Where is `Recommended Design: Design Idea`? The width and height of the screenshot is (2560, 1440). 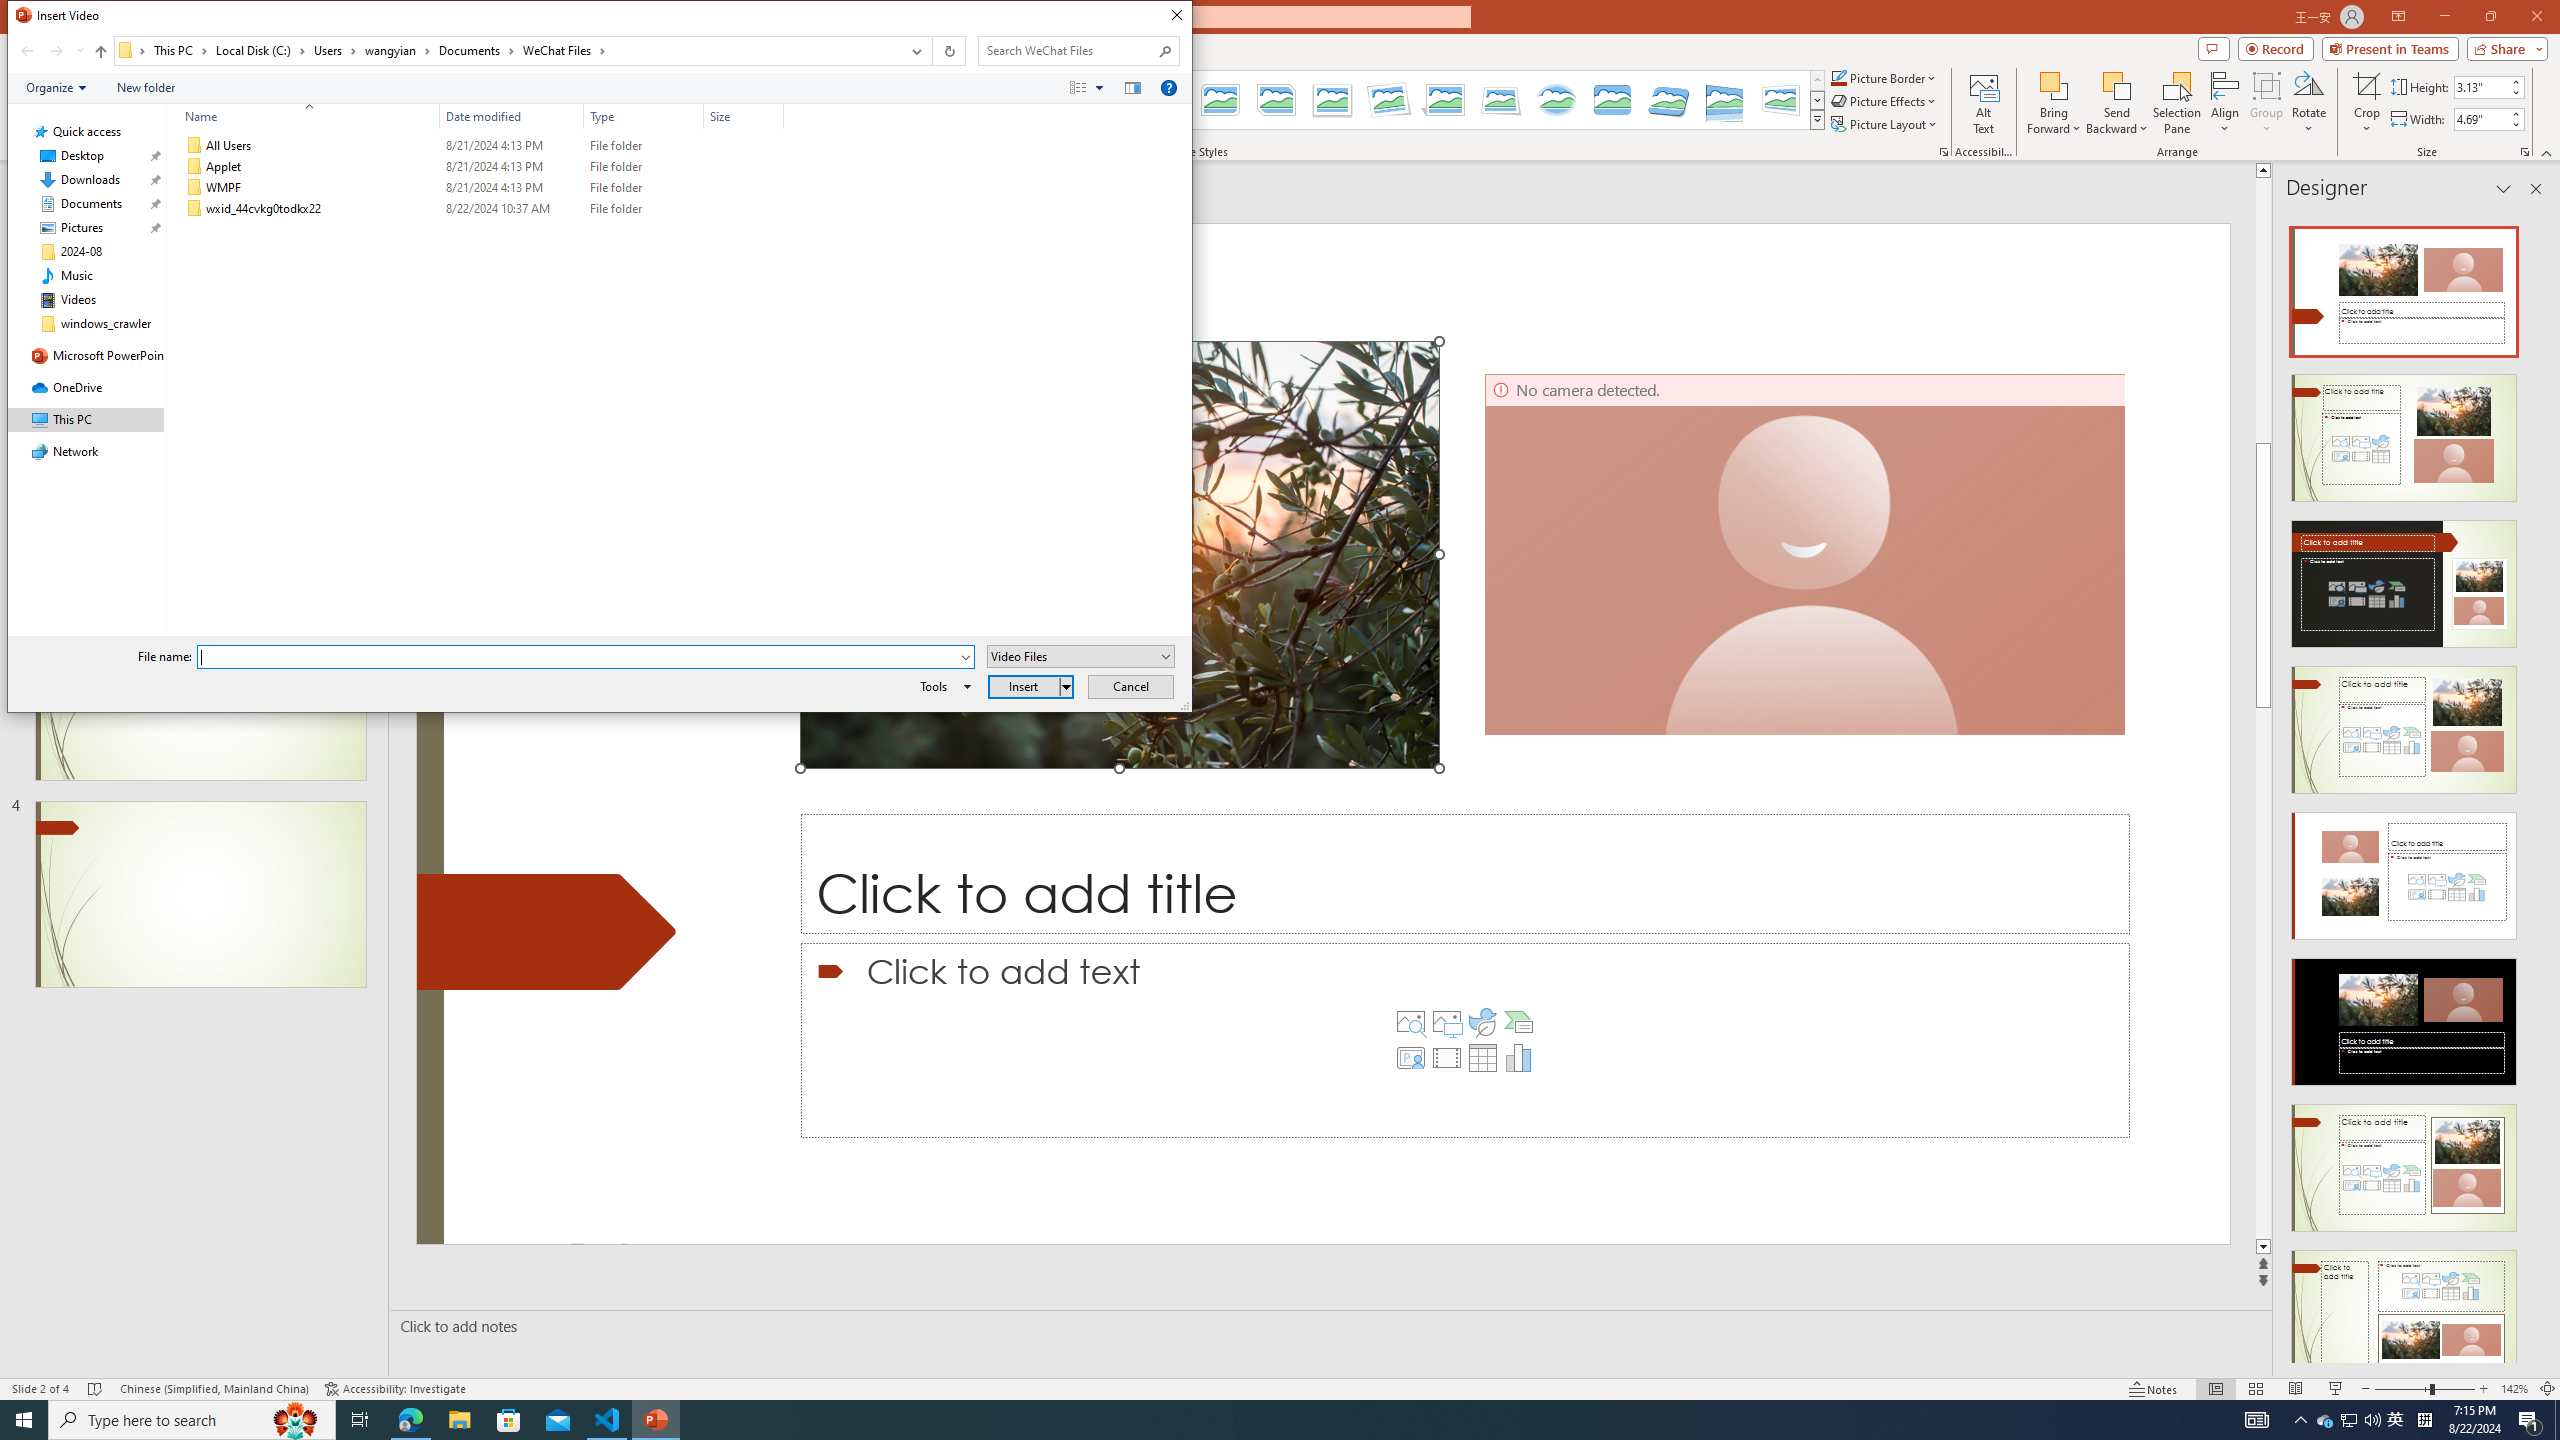 Recommended Design: Design Idea is located at coordinates (2404, 286).